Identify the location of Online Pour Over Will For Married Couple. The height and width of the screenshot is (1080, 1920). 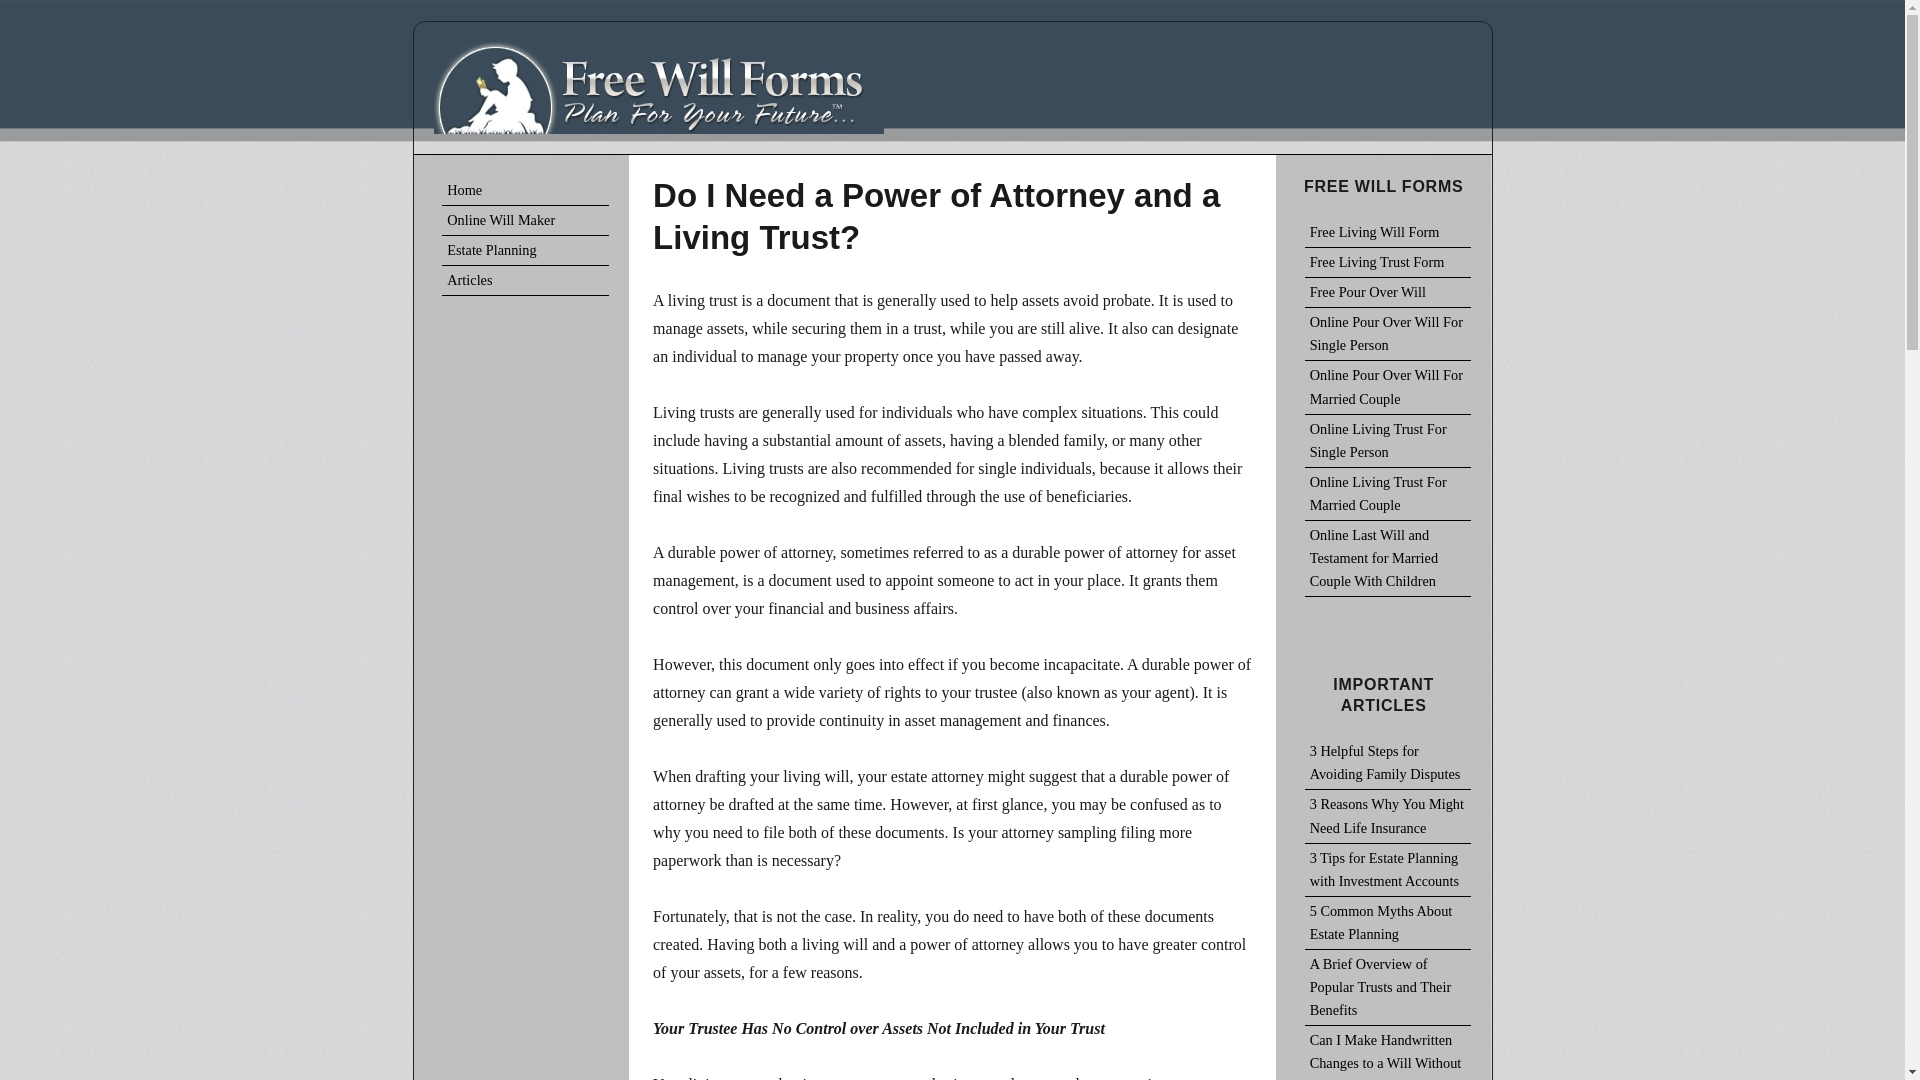
(1388, 386).